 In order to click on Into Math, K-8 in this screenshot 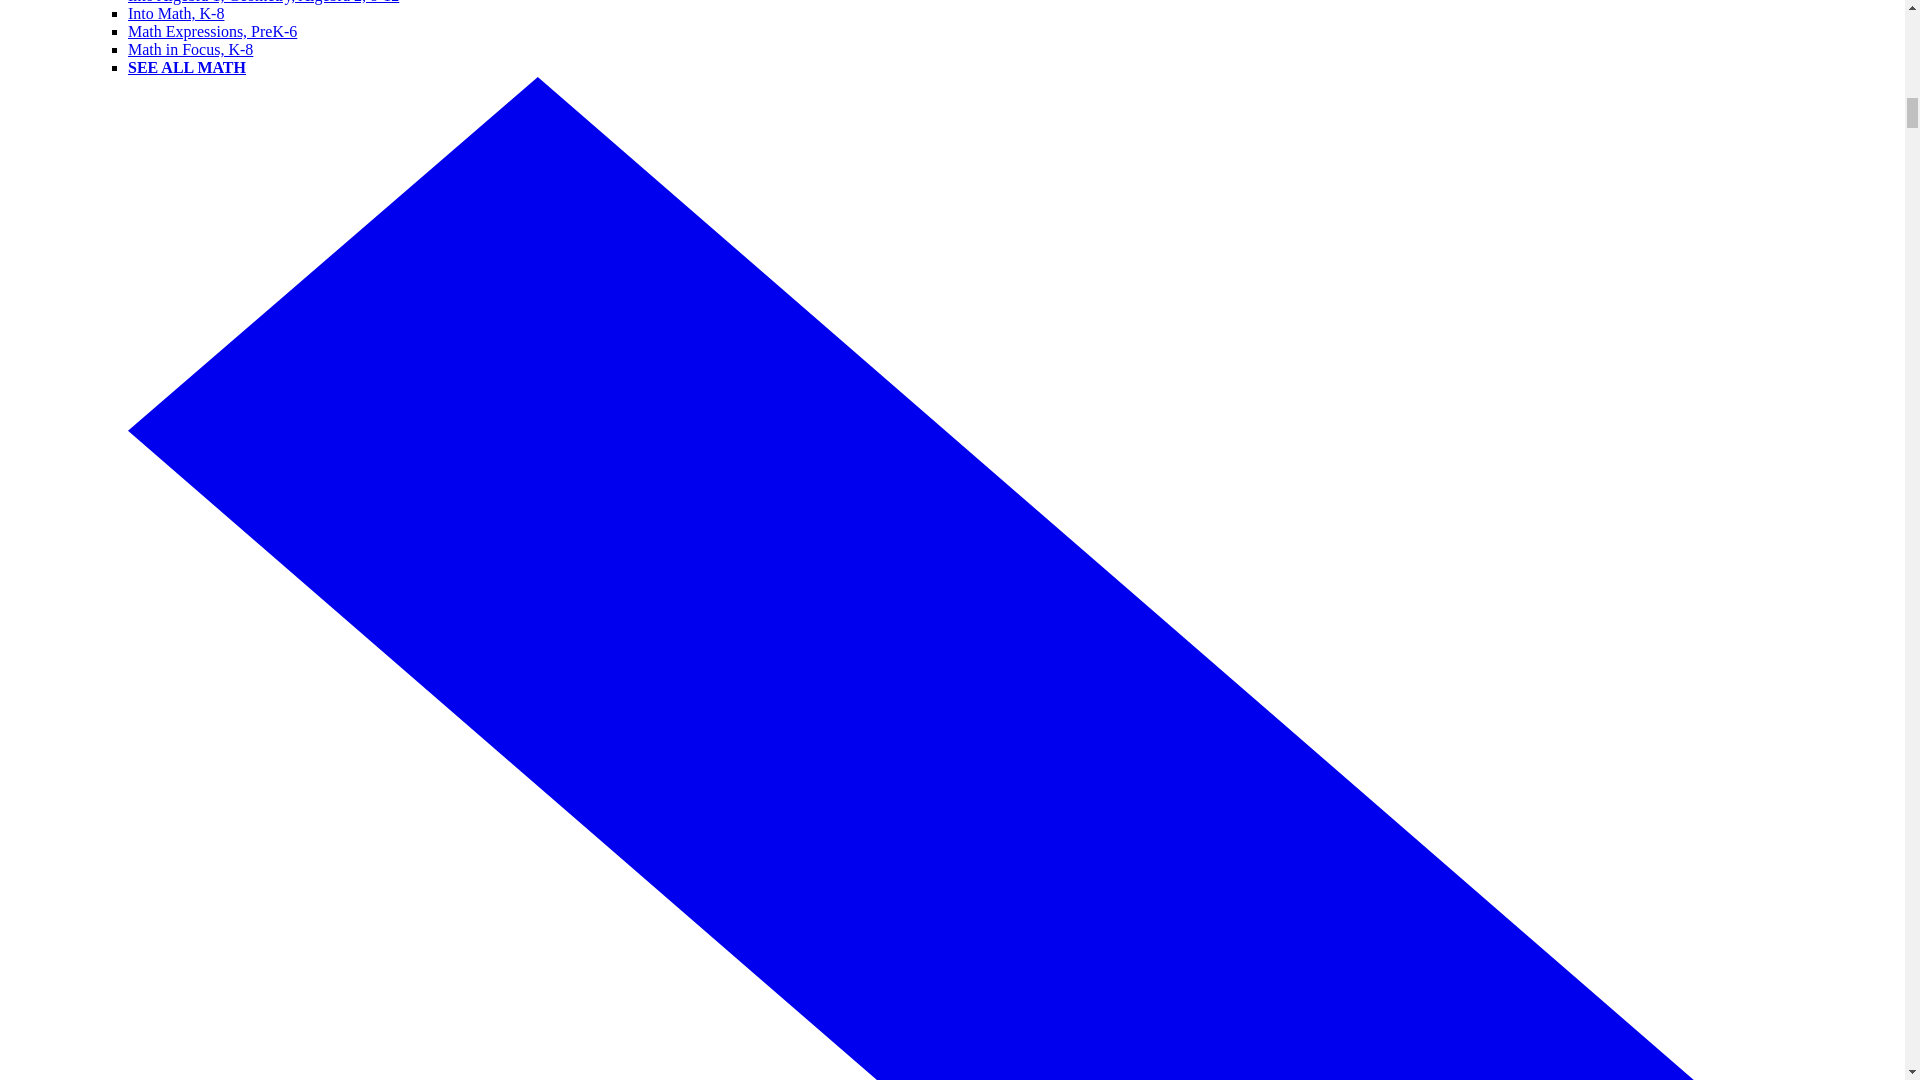, I will do `click(176, 13)`.